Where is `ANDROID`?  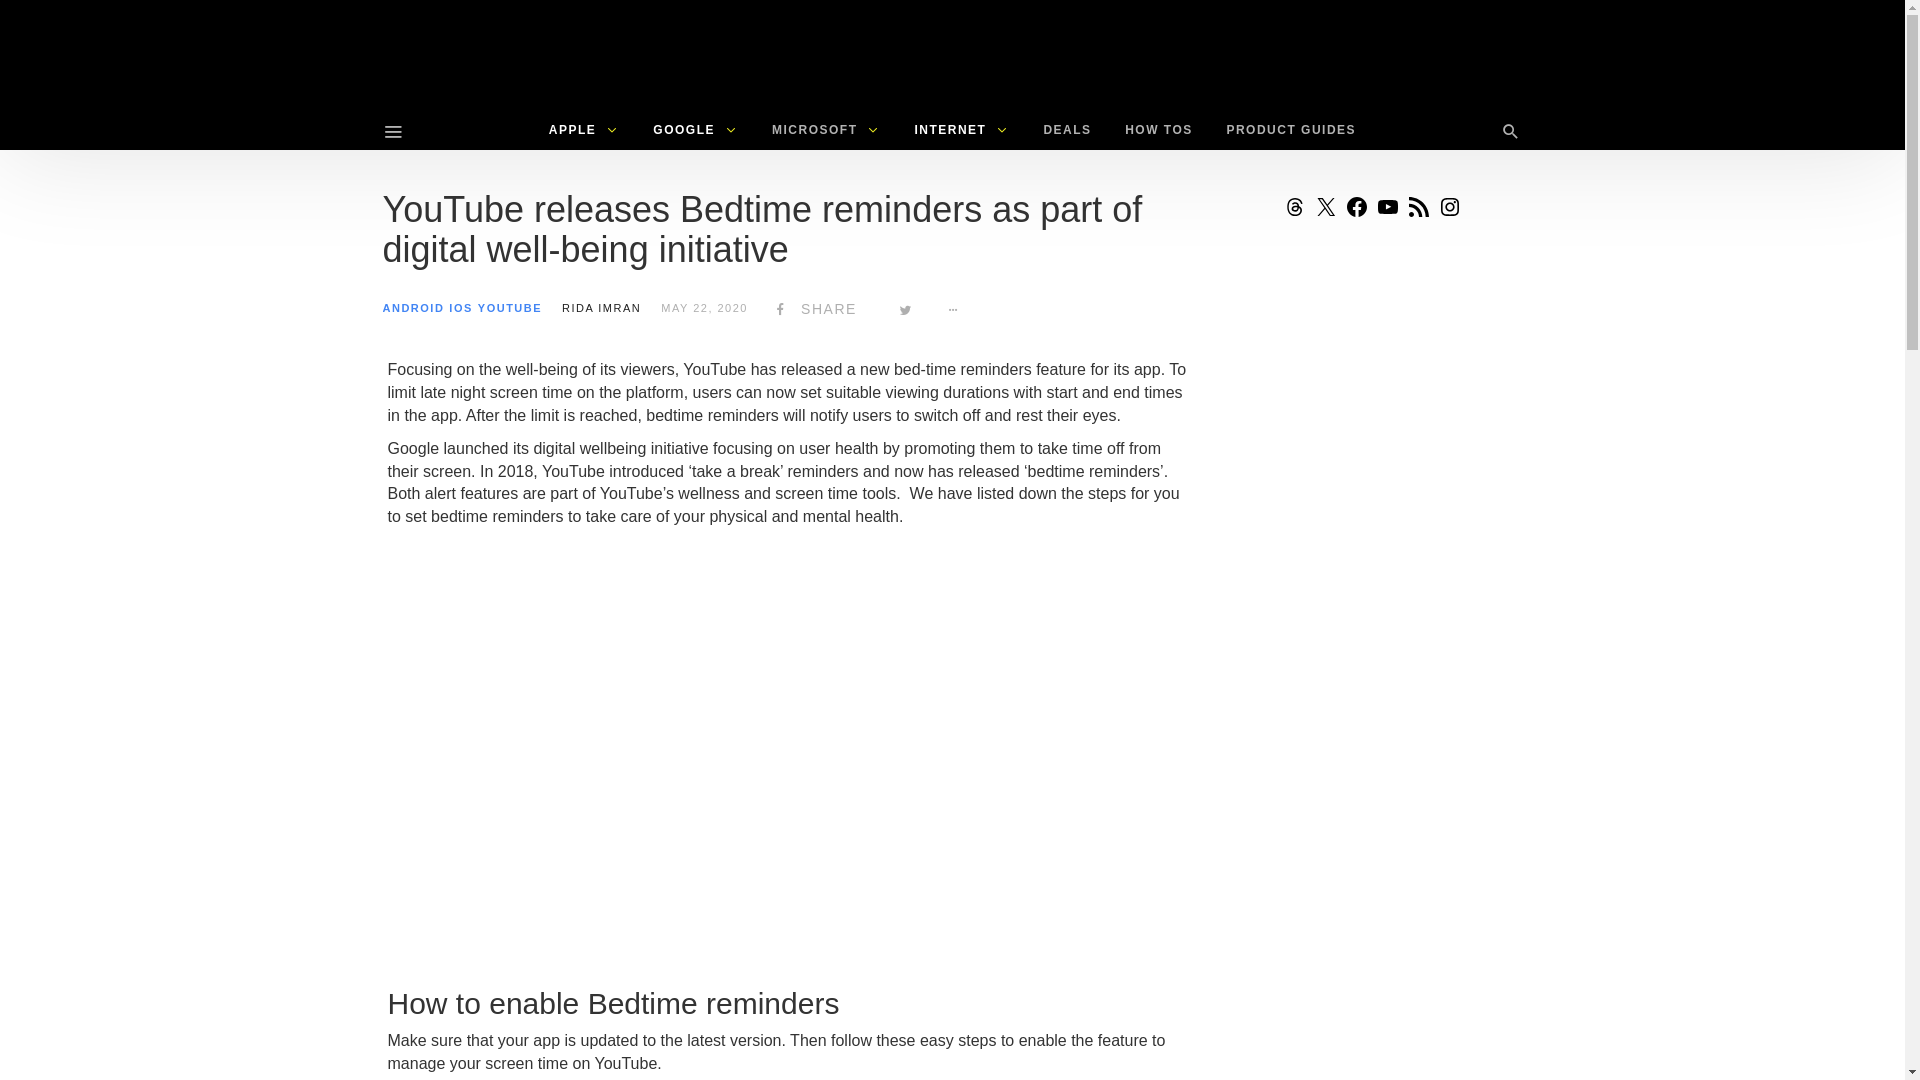
ANDROID is located at coordinates (412, 308).